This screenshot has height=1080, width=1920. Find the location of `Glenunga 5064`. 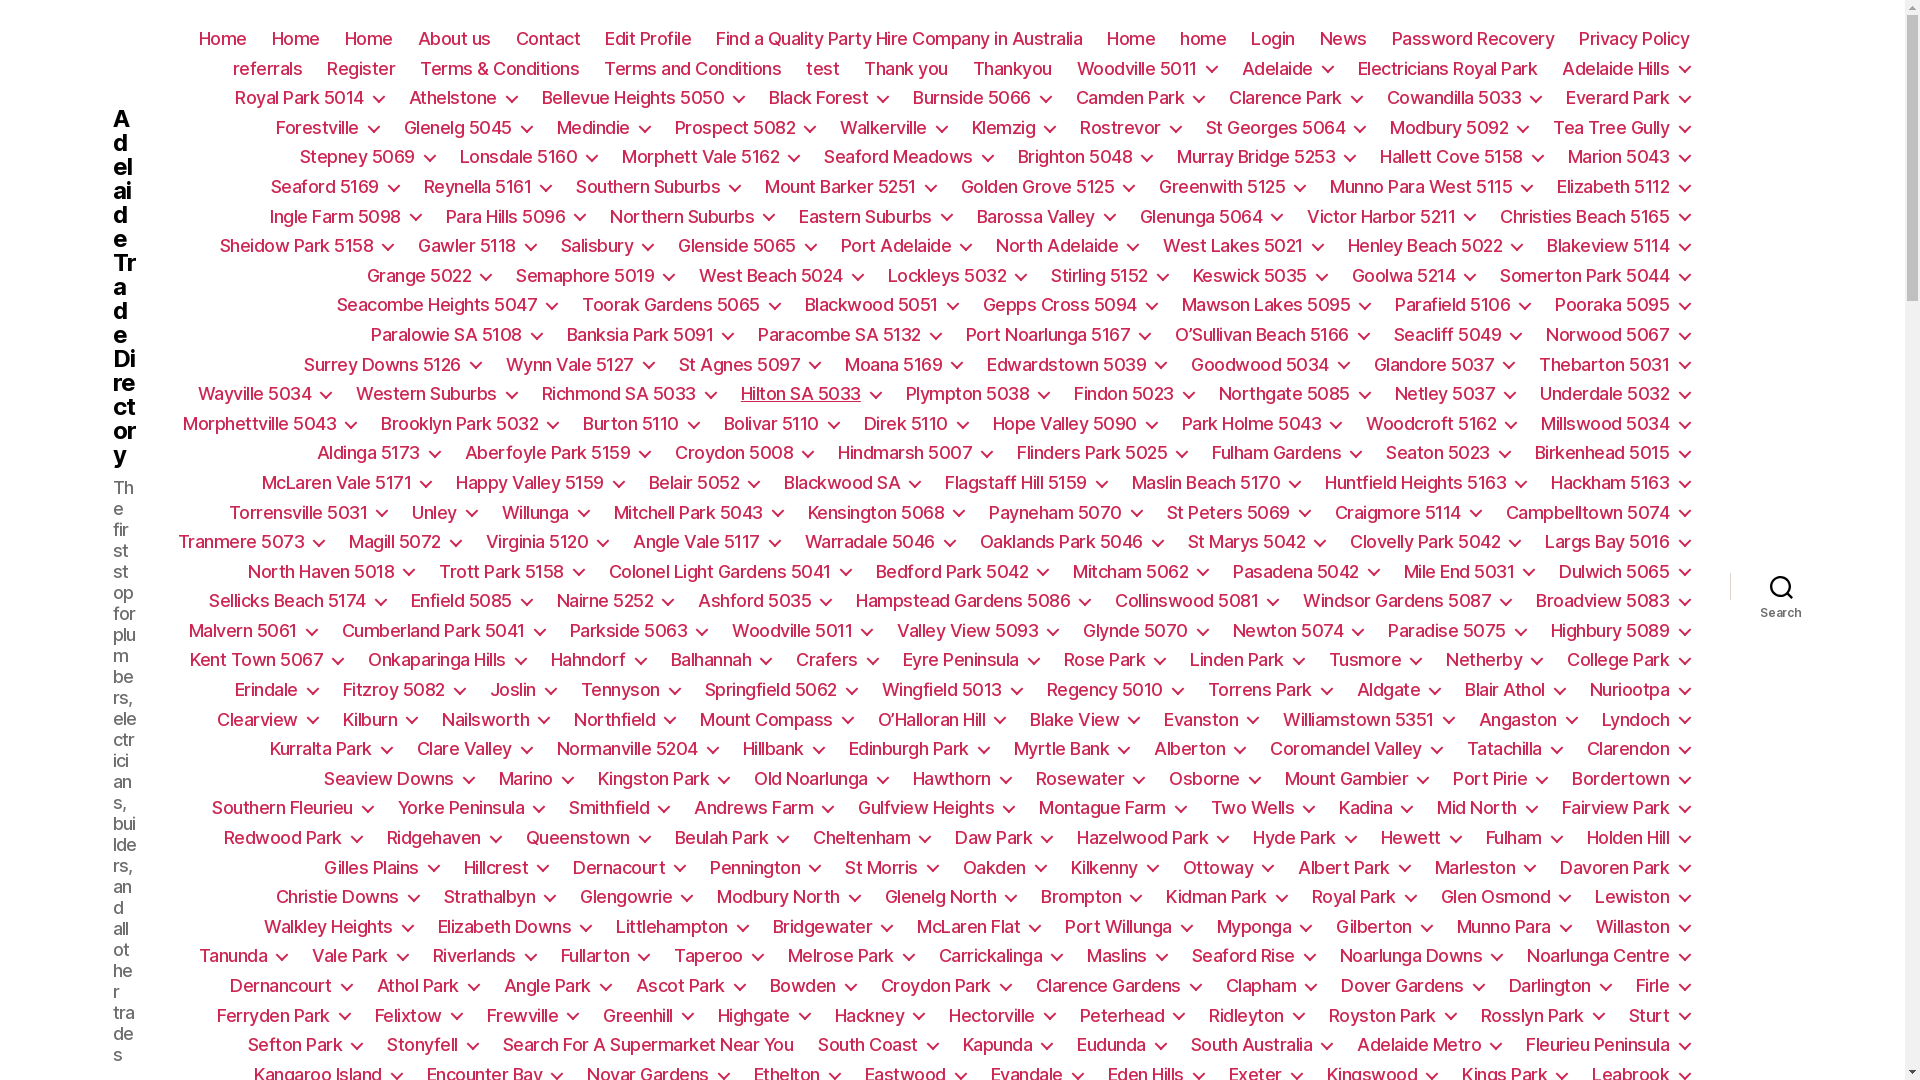

Glenunga 5064 is located at coordinates (1212, 217).